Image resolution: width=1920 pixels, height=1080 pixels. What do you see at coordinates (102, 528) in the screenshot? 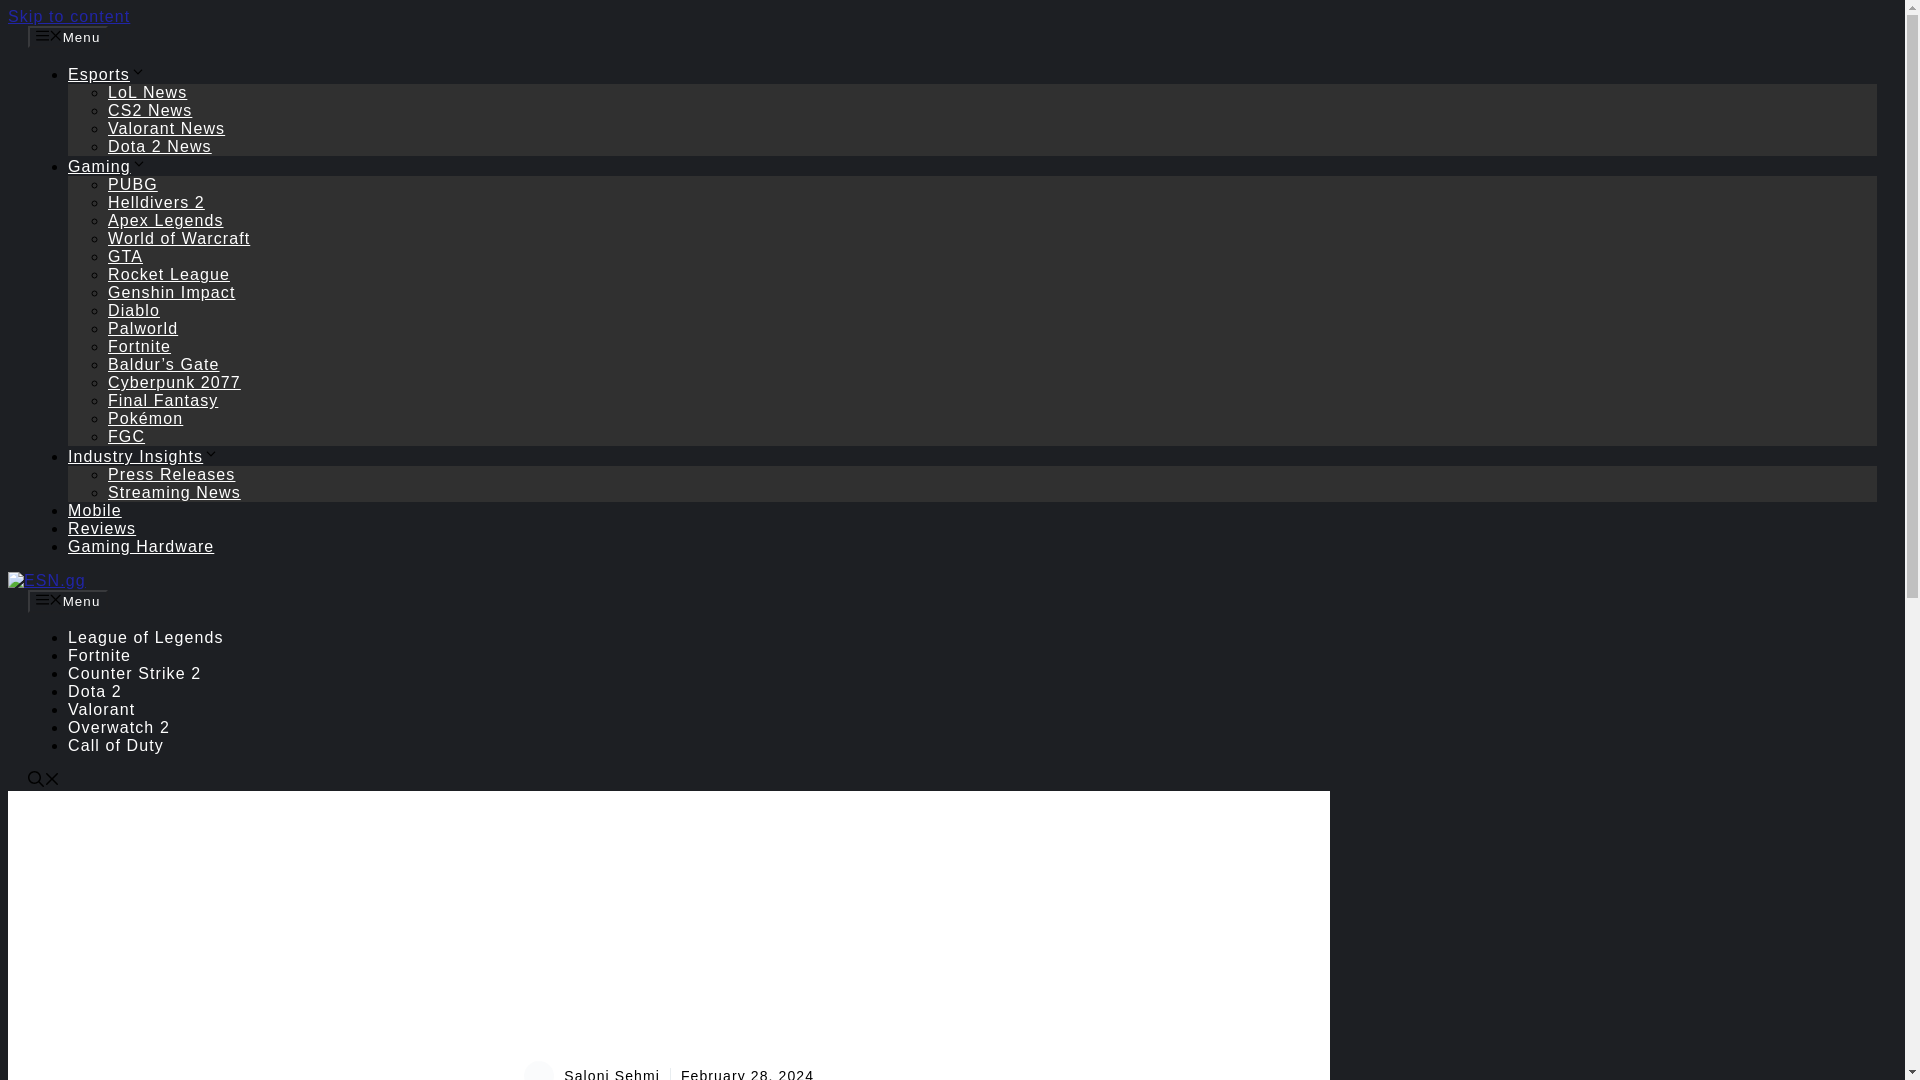
I see `Reviews` at bounding box center [102, 528].